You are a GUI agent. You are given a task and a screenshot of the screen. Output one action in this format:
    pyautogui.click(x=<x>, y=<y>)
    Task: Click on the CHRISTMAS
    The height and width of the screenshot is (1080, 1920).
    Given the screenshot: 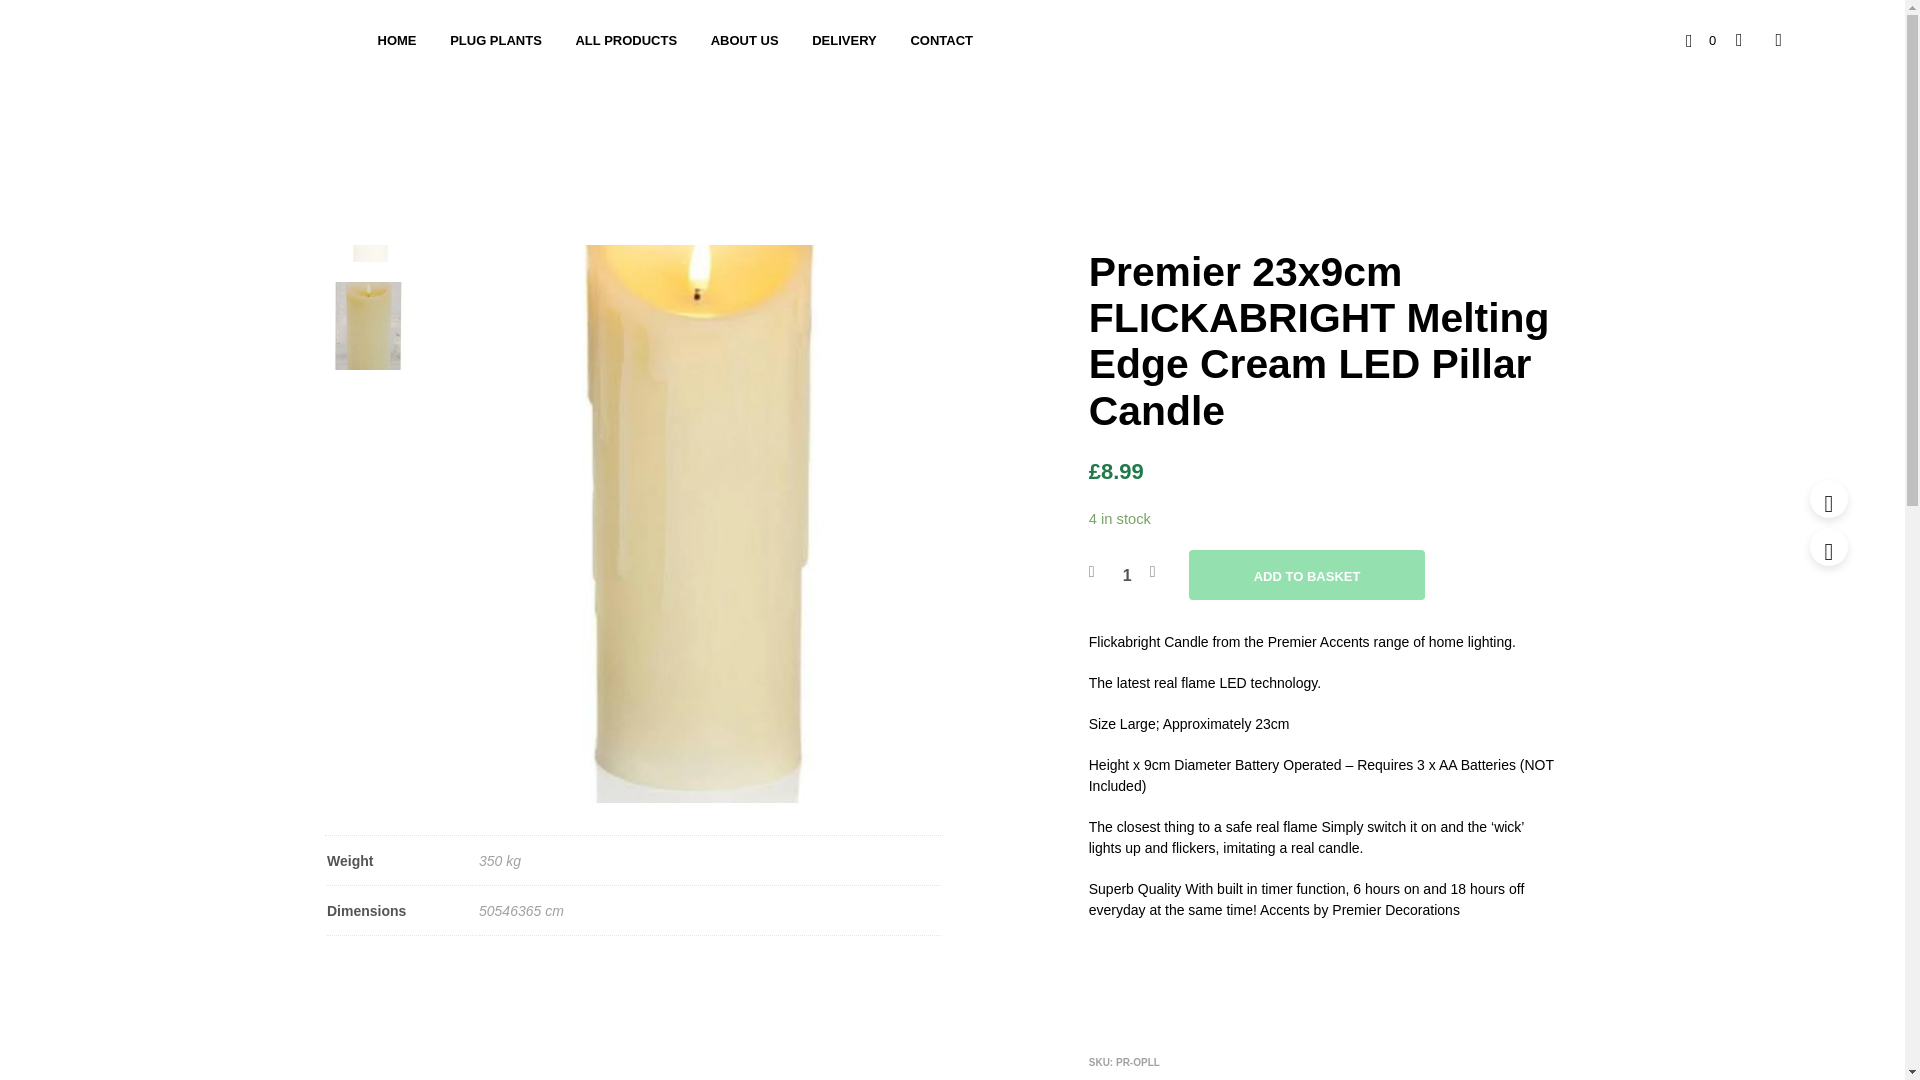 What is the action you would take?
    pyautogui.click(x=1329, y=1079)
    